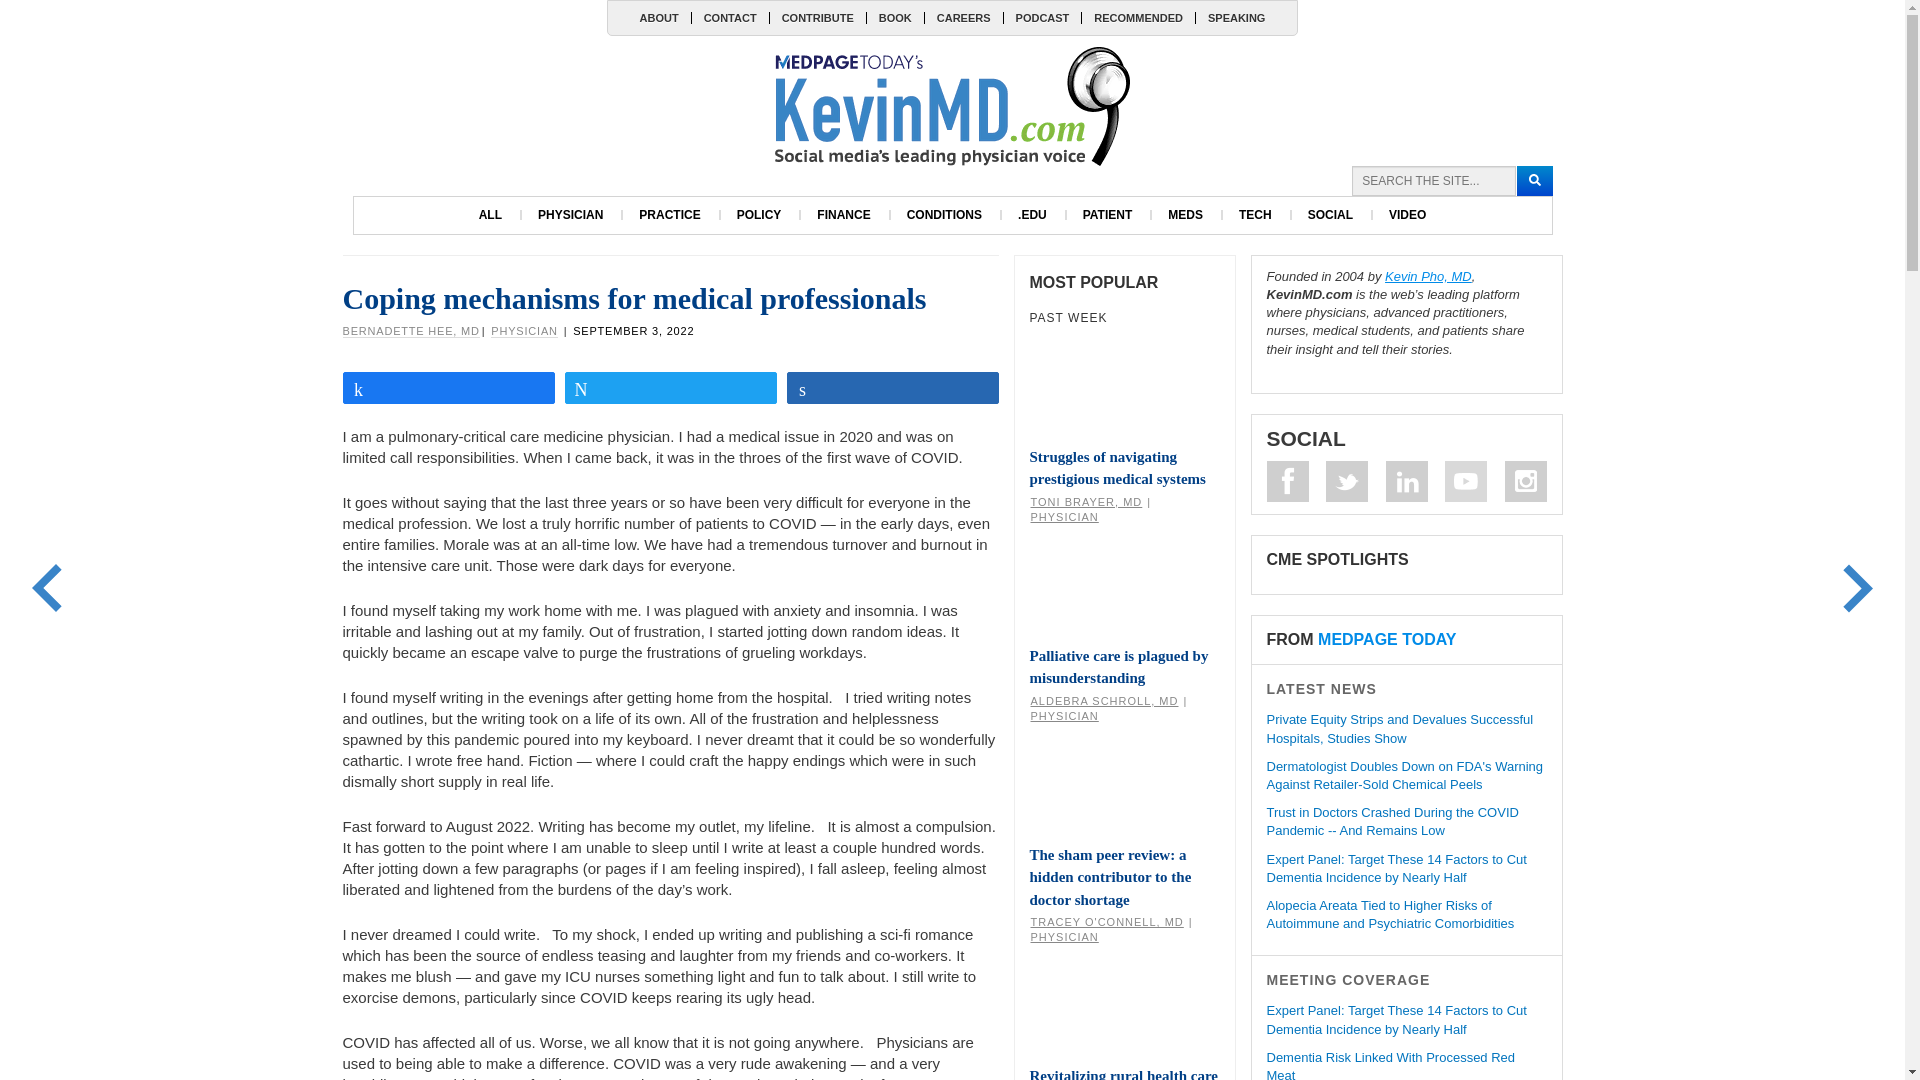  I want to click on PODCAST, so click(1042, 17).